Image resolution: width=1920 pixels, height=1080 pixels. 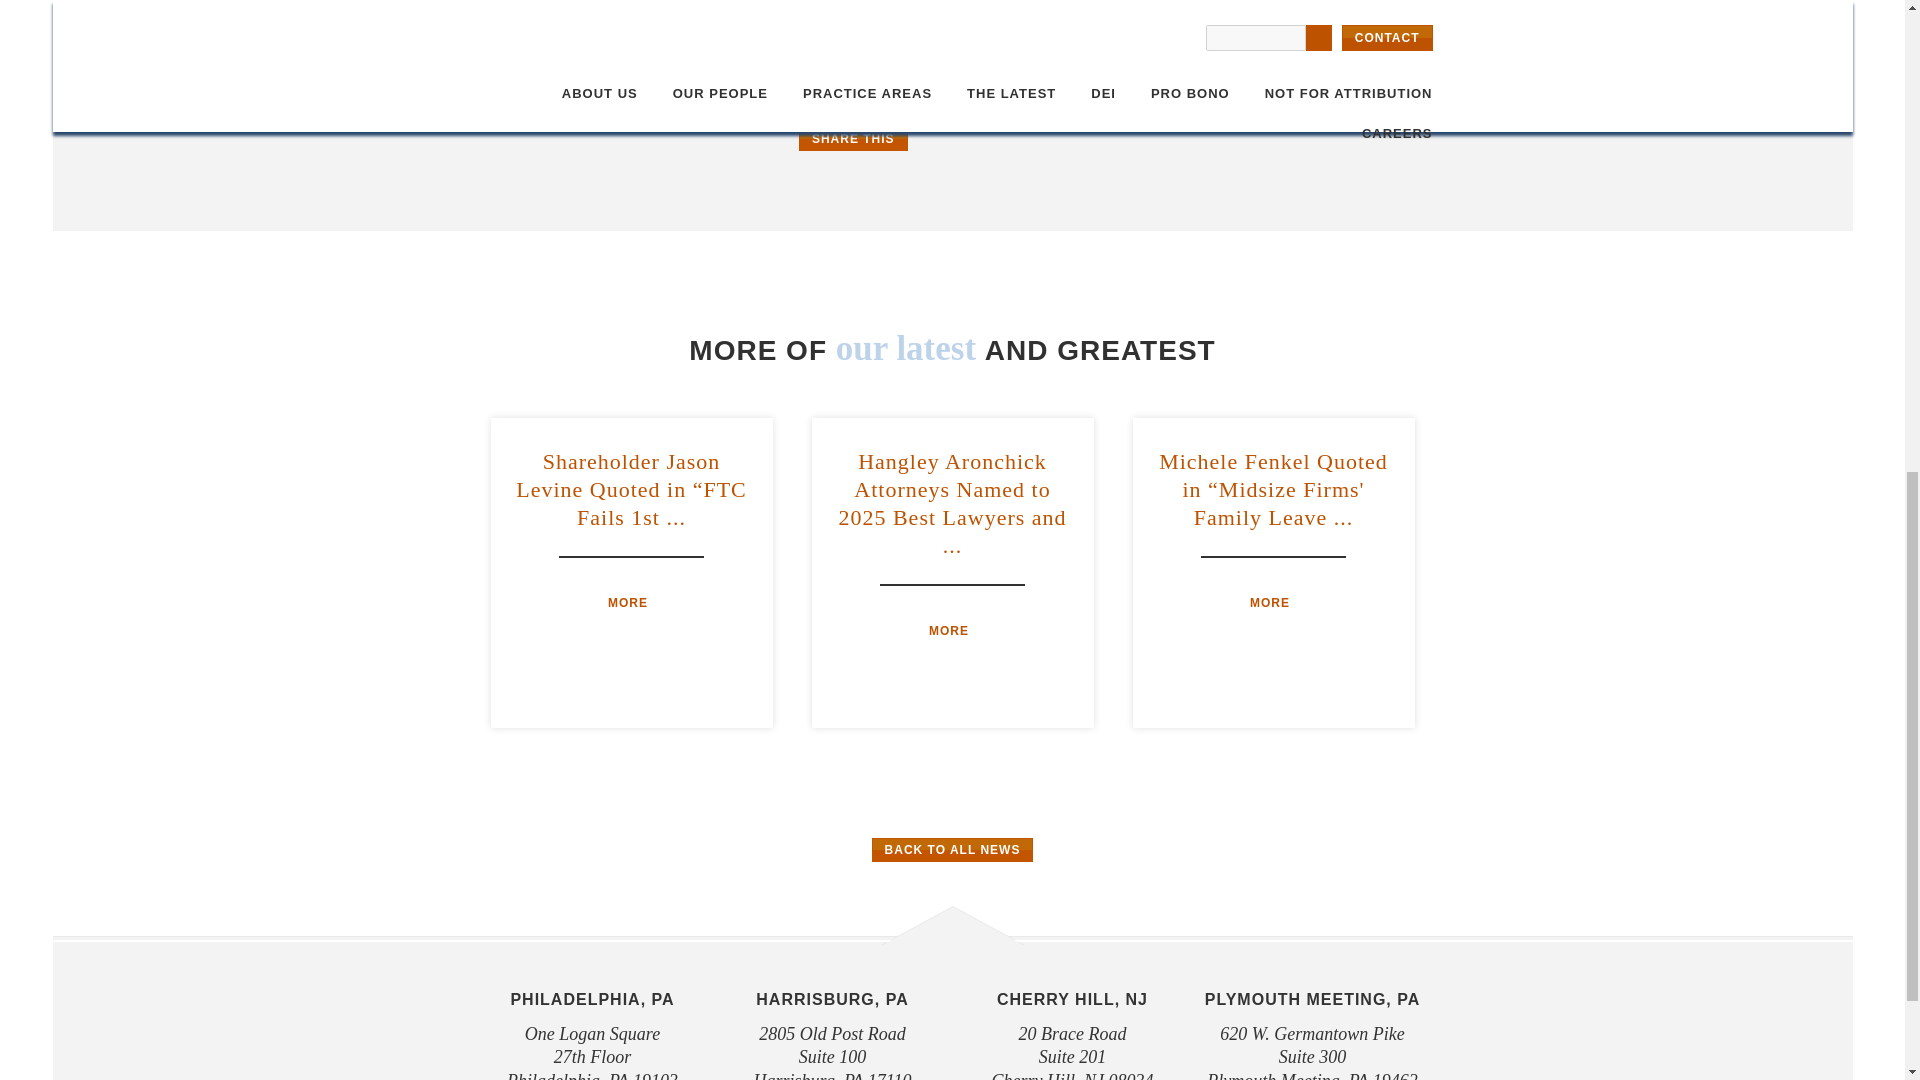 What do you see at coordinates (853, 139) in the screenshot?
I see `SHARE THIS` at bounding box center [853, 139].